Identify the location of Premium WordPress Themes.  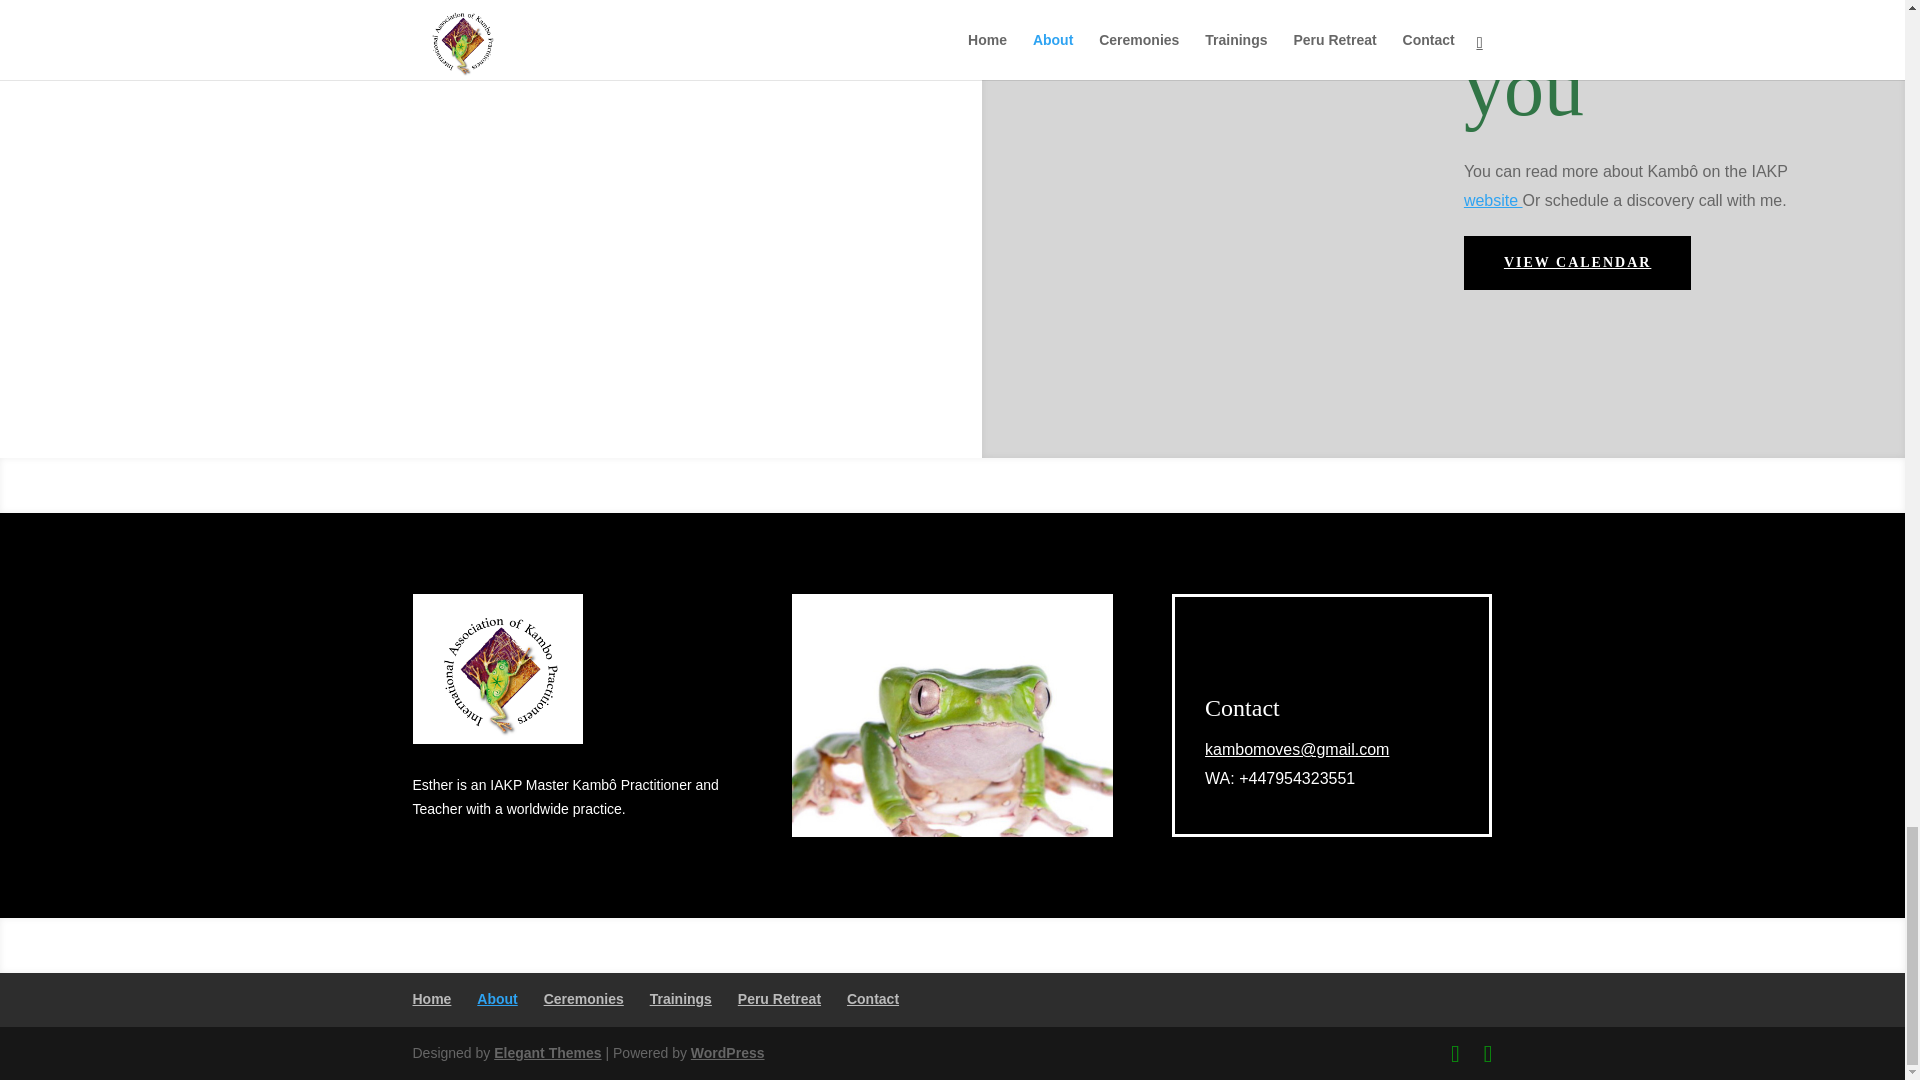
(546, 1052).